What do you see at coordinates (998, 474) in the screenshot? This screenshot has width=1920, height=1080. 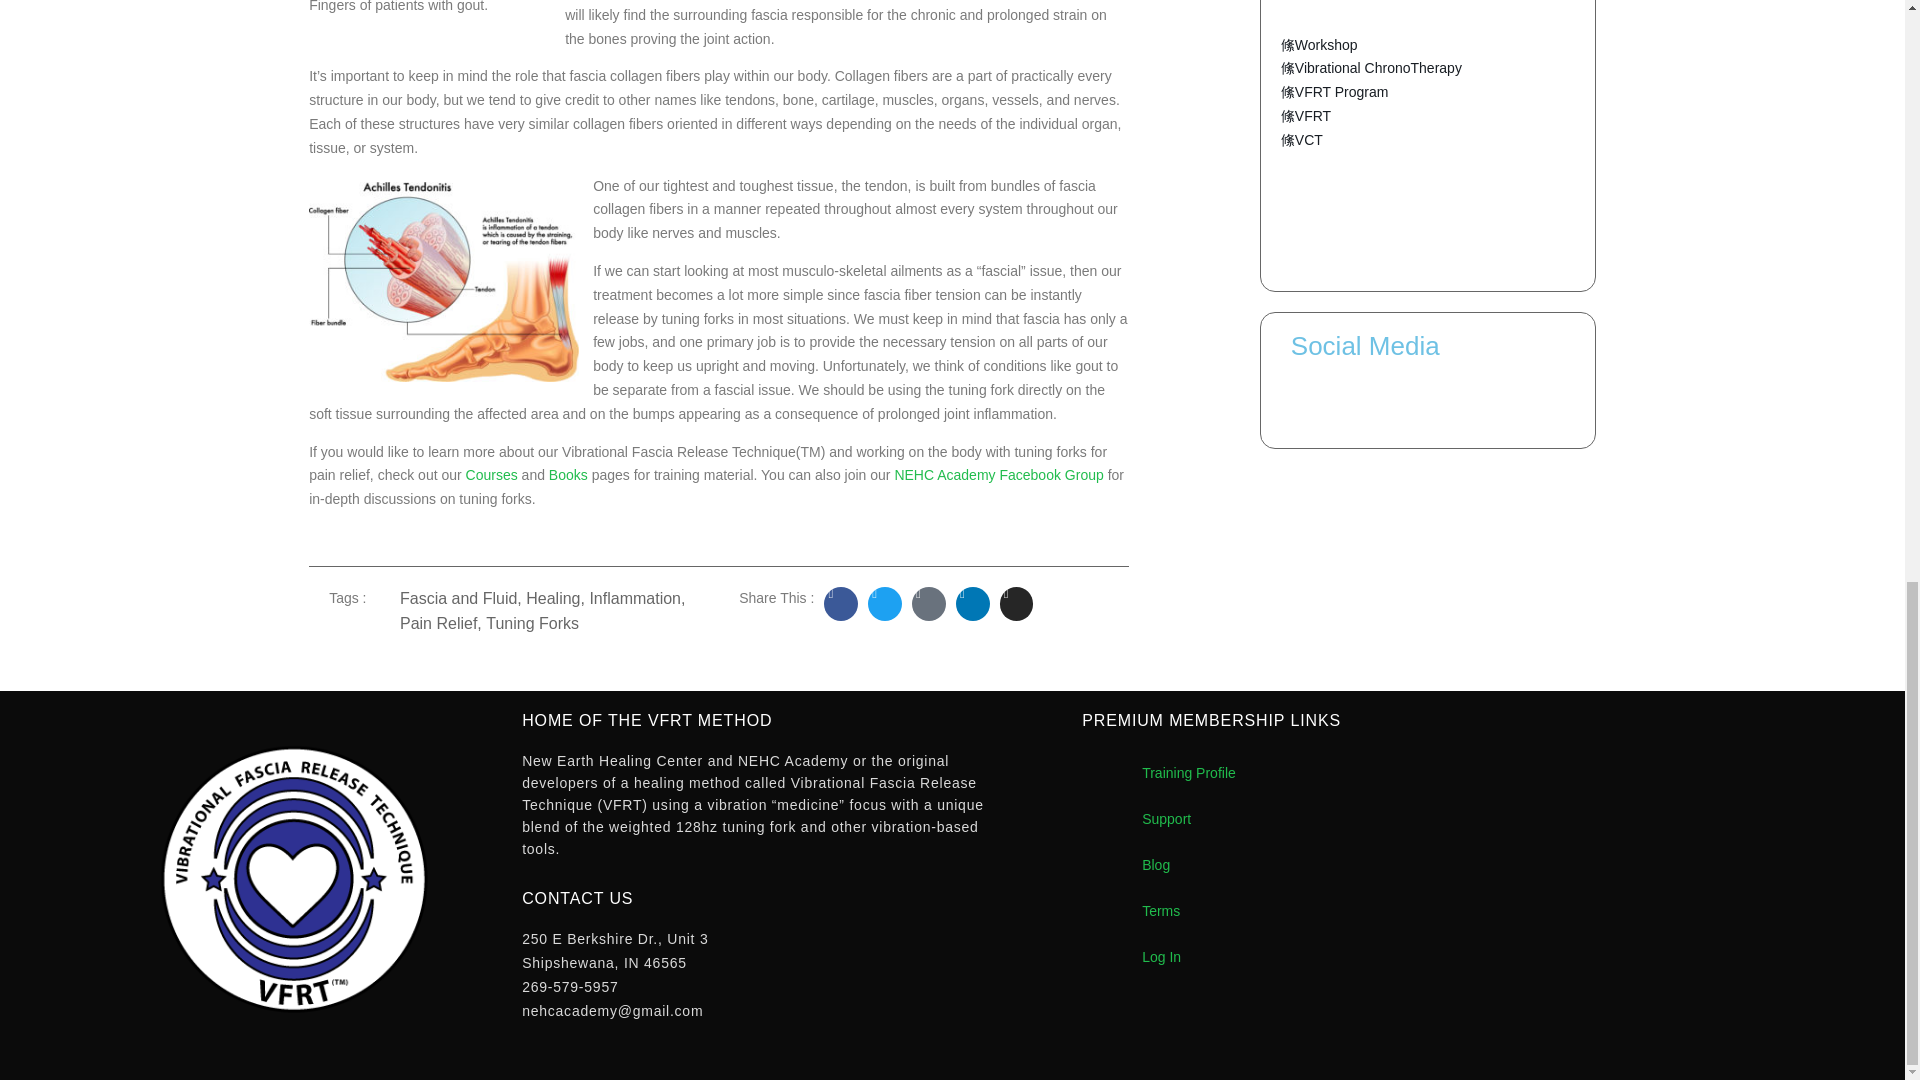 I see `NEHC Academy Facebook Group` at bounding box center [998, 474].